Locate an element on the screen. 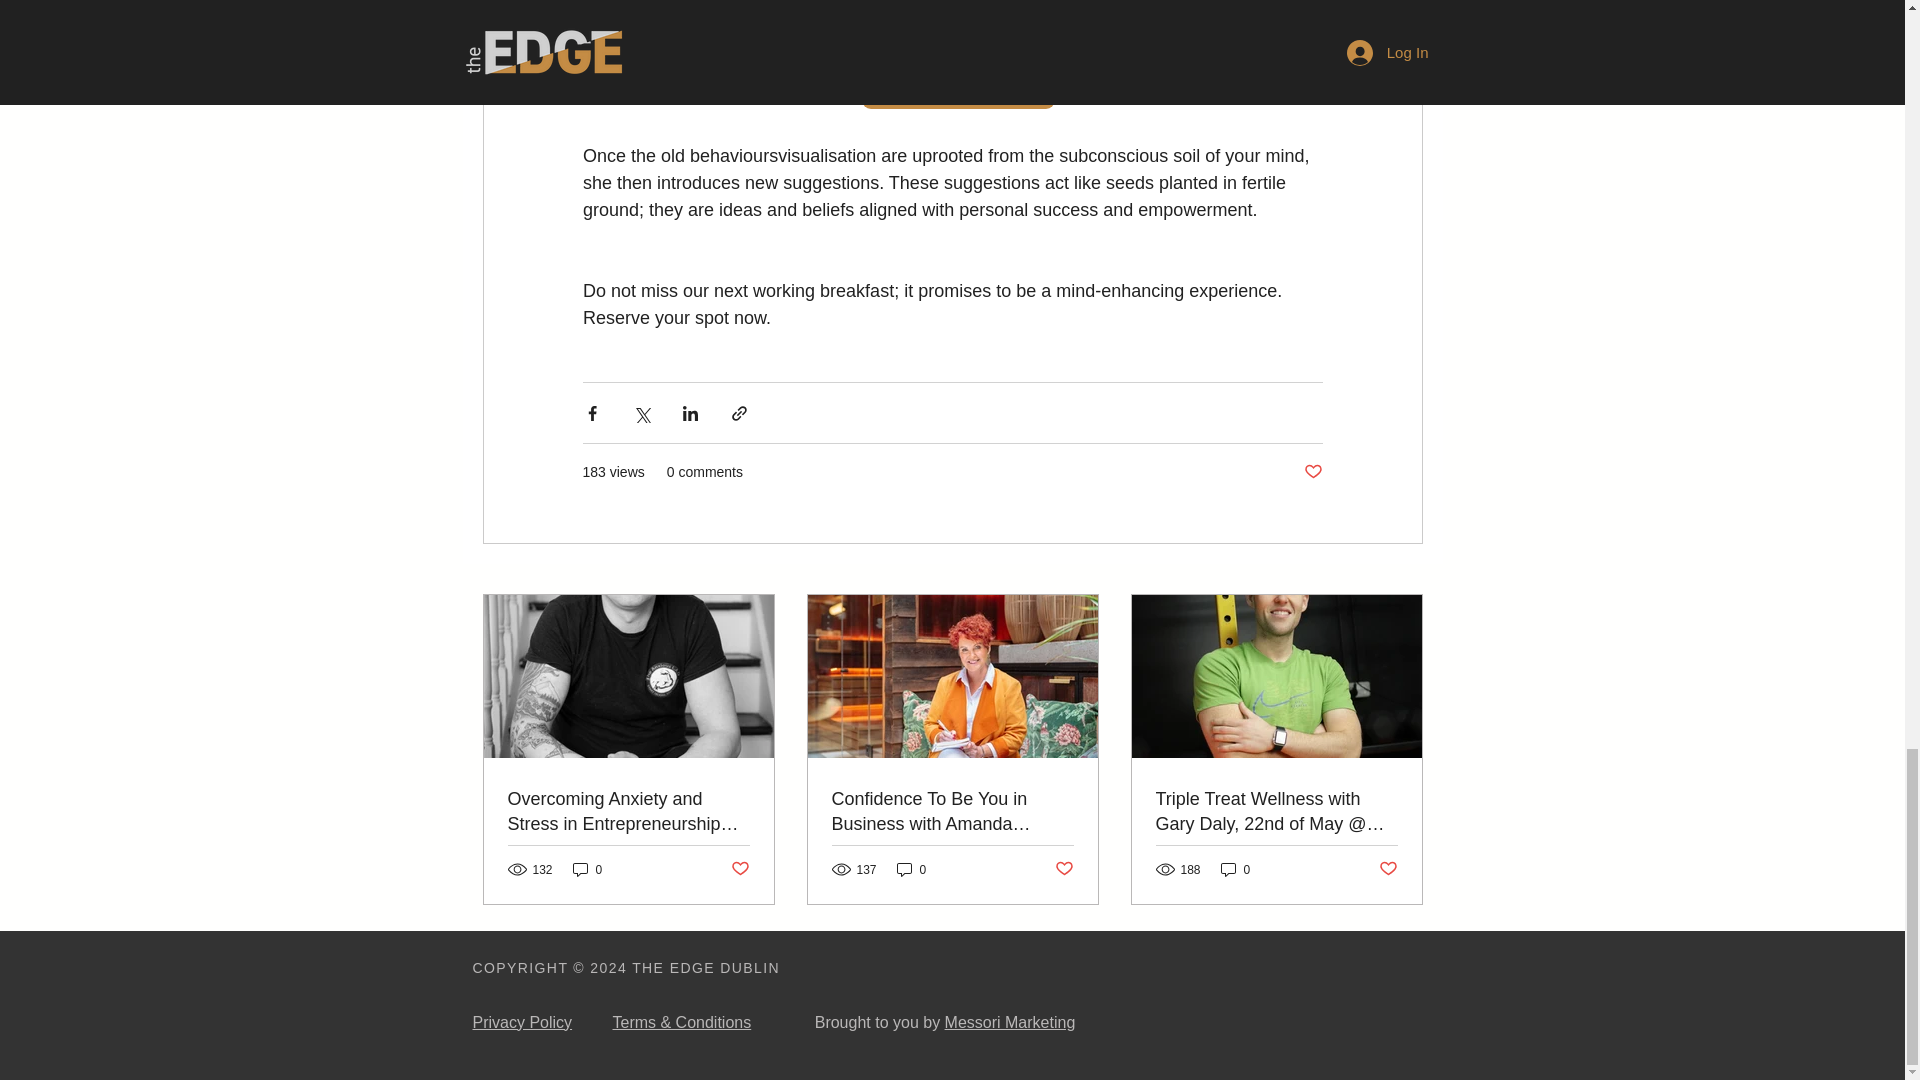 The width and height of the screenshot is (1920, 1080). 0 is located at coordinates (912, 869).